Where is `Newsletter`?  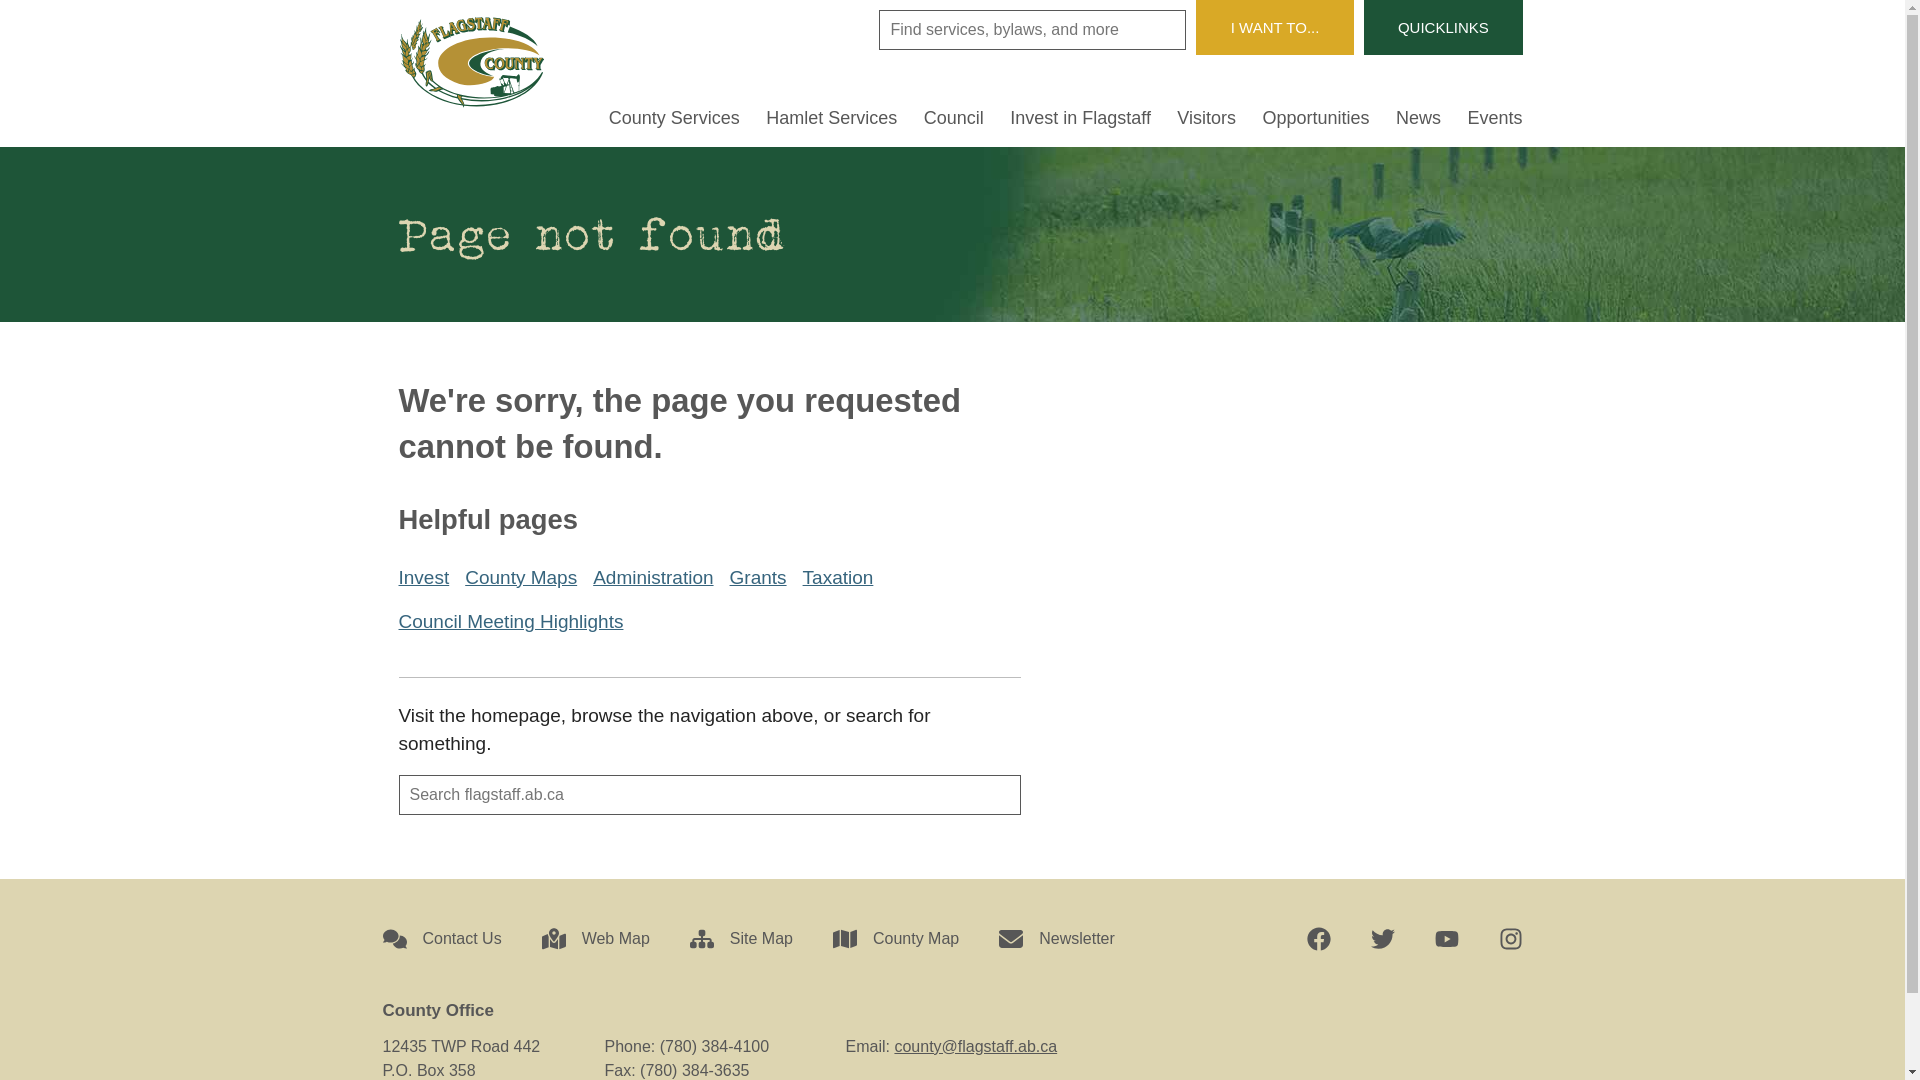
Newsletter is located at coordinates (1056, 939).